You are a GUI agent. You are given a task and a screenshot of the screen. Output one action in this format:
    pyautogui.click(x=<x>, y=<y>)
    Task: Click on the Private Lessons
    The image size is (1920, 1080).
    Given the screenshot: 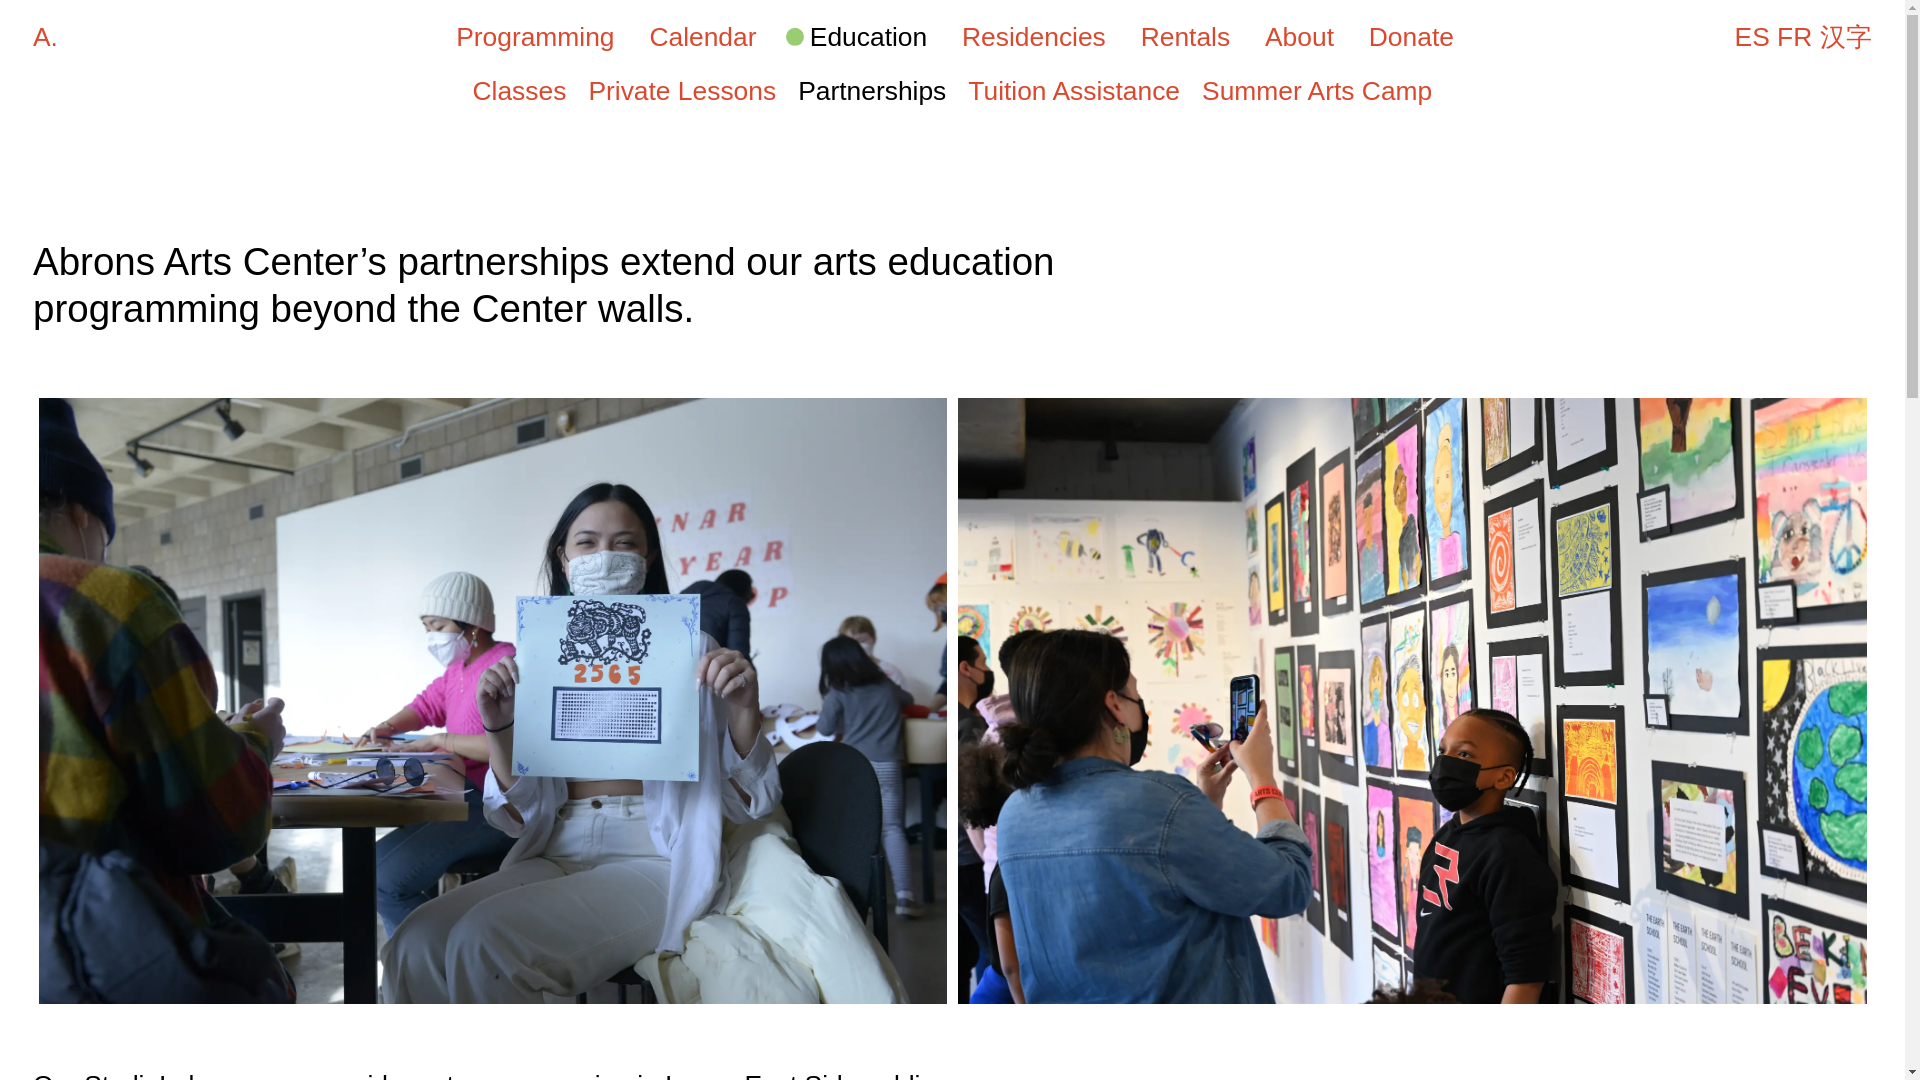 What is the action you would take?
    pyautogui.click(x=681, y=90)
    